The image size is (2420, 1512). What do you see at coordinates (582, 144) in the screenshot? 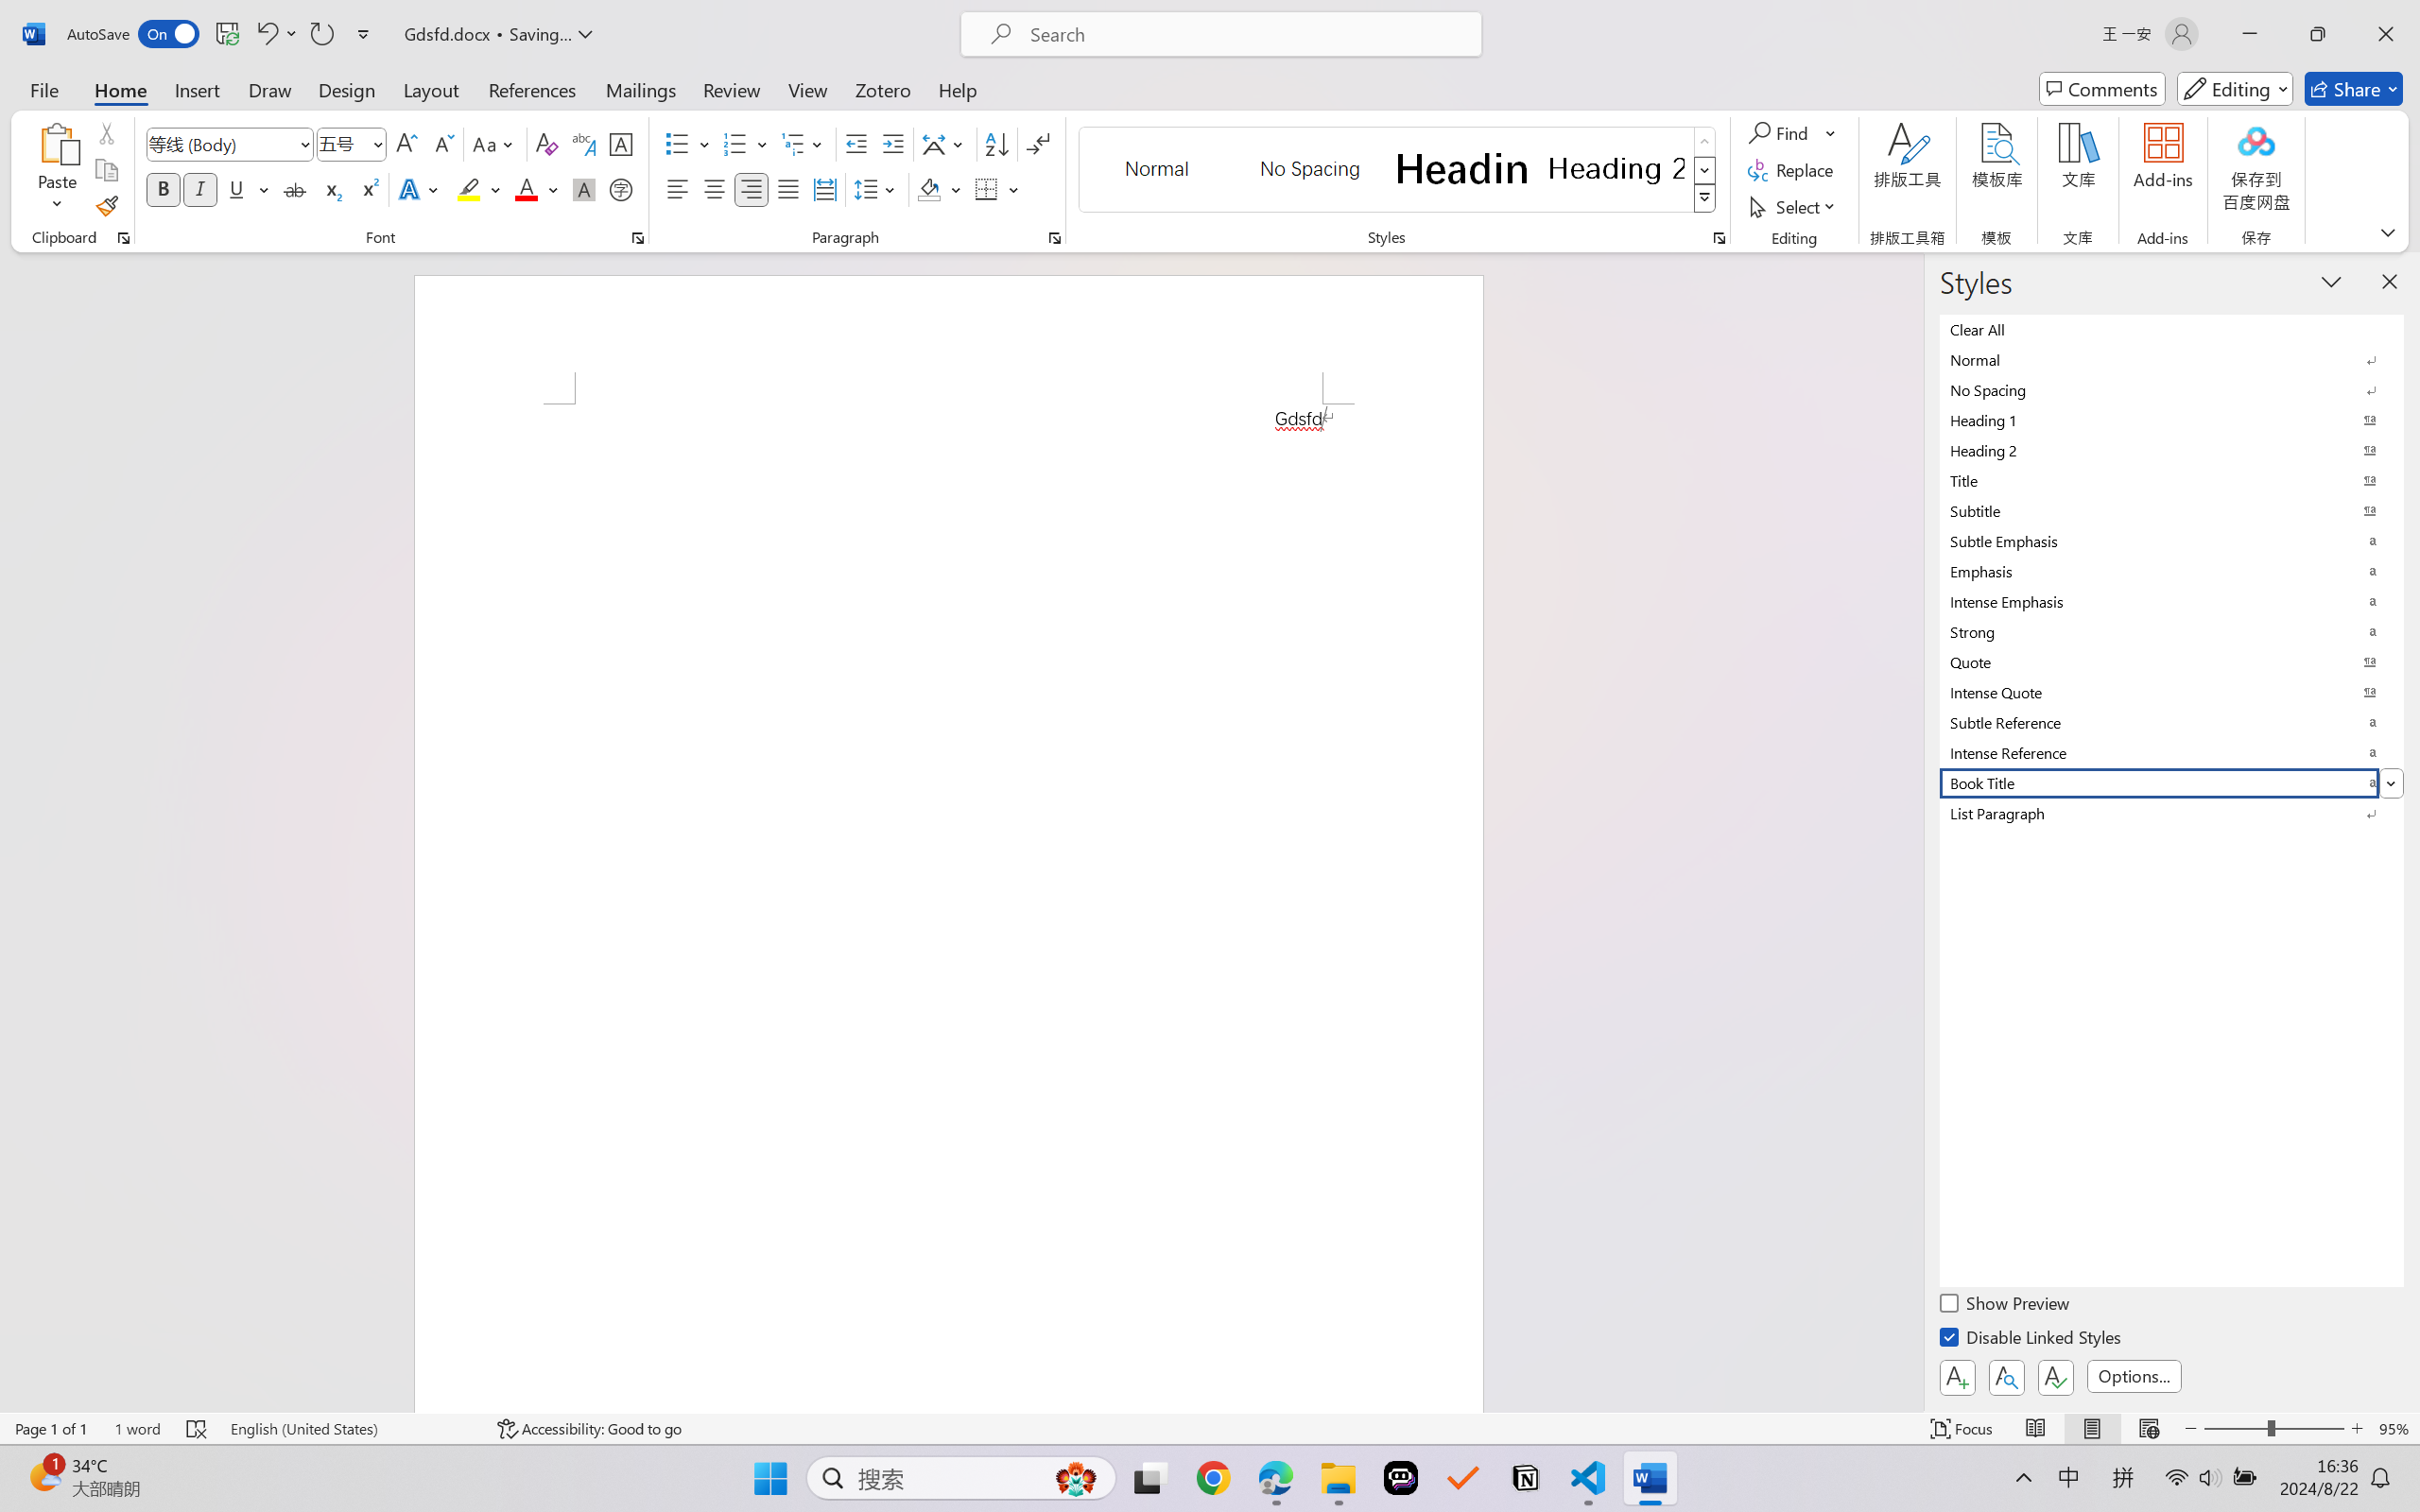
I see `Phonetic Guide...` at bounding box center [582, 144].